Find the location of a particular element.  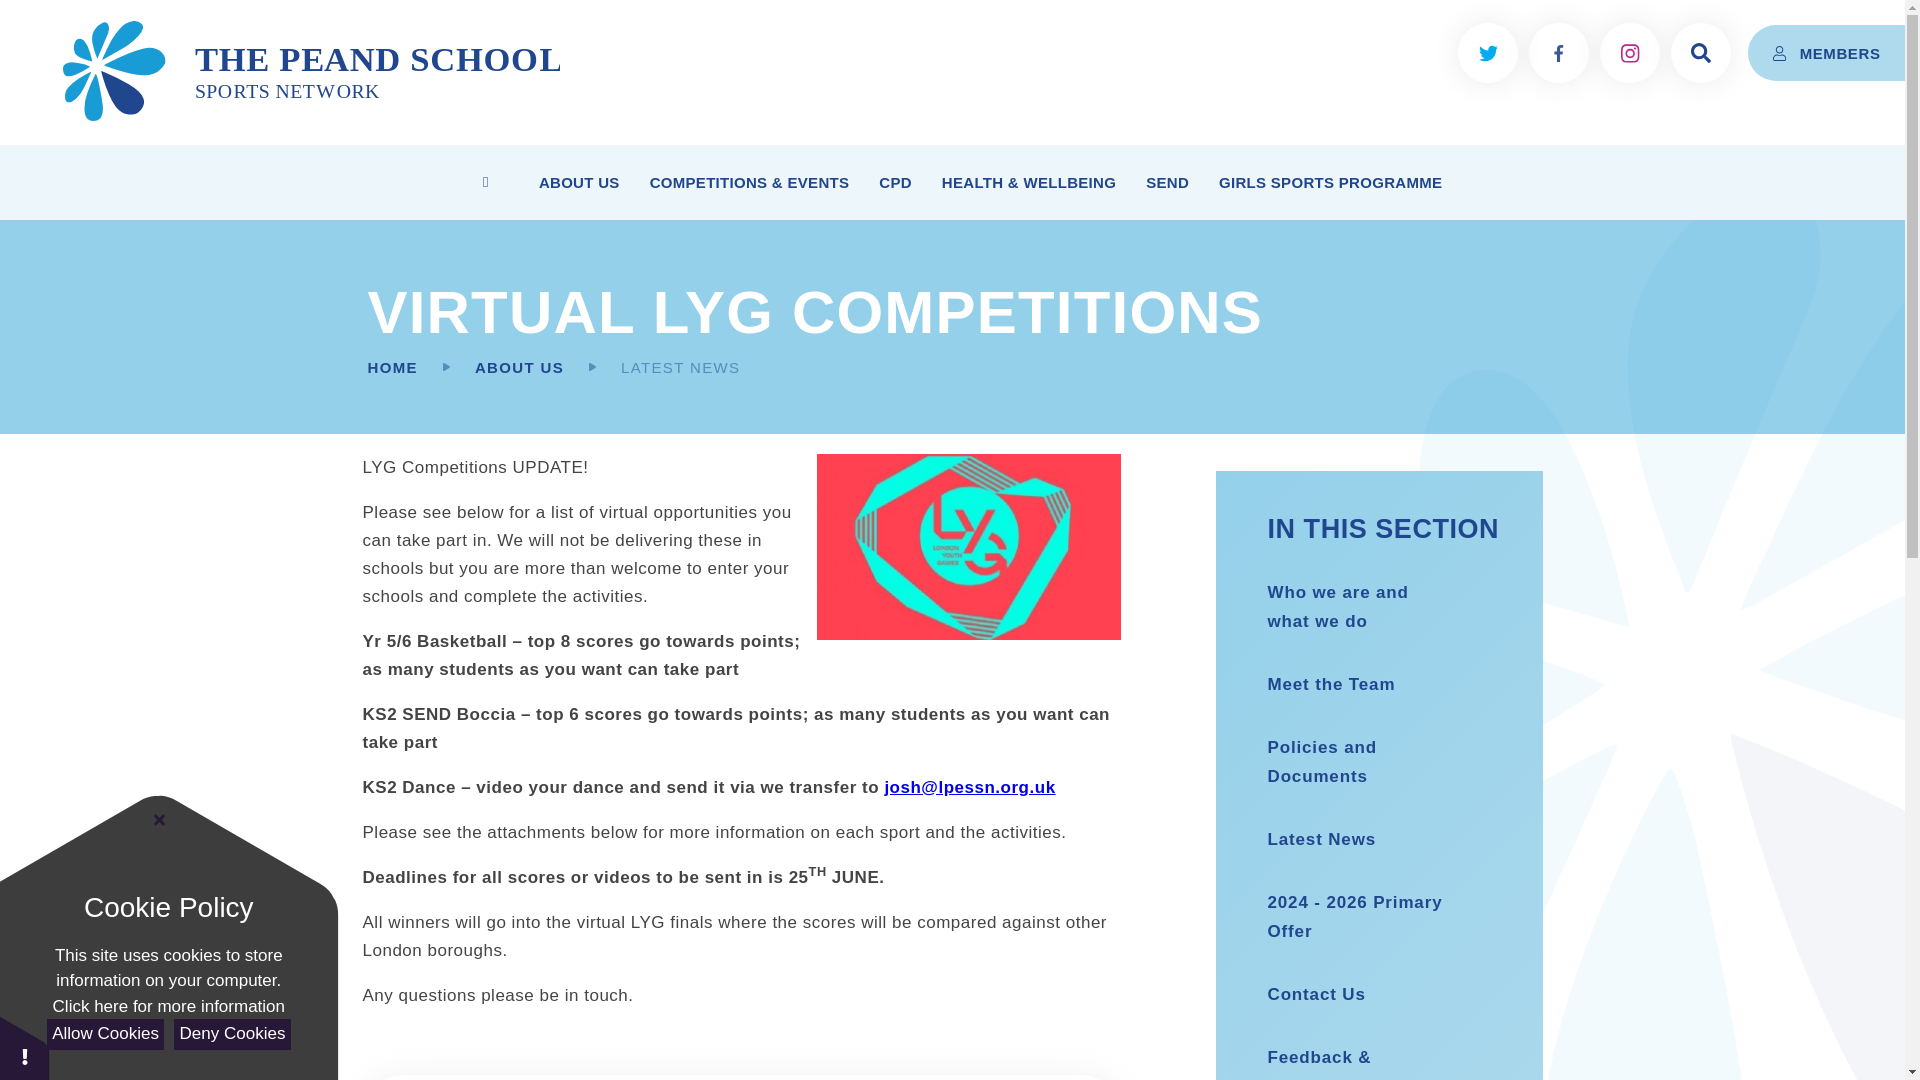

ABOUT US is located at coordinates (580, 182).